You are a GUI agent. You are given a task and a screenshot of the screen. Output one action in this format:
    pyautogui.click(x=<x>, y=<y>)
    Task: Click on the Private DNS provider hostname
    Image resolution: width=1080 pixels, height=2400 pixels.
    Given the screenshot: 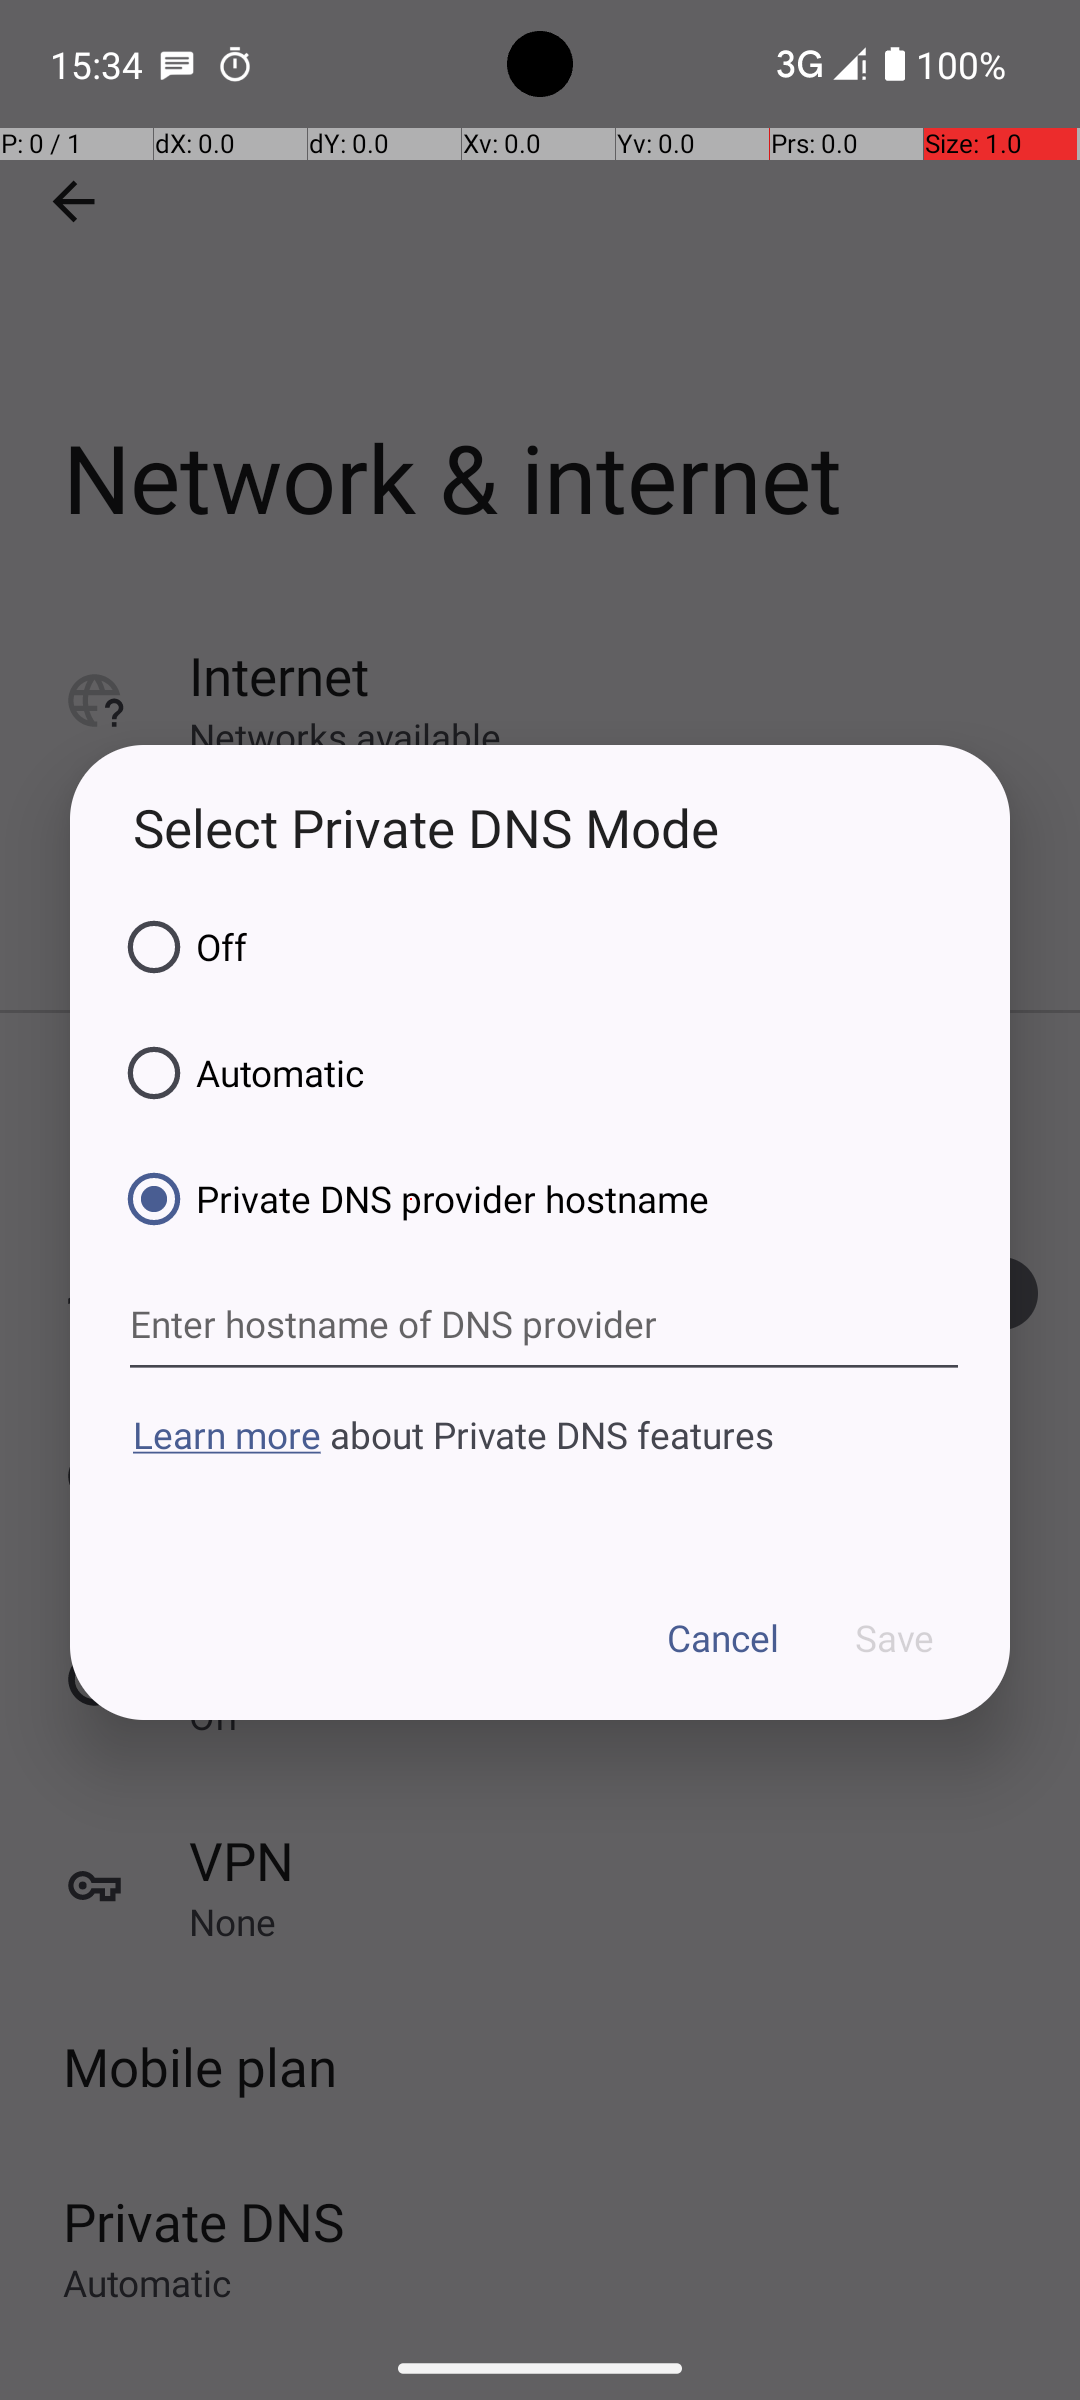 What is the action you would take?
    pyautogui.click(x=411, y=1199)
    